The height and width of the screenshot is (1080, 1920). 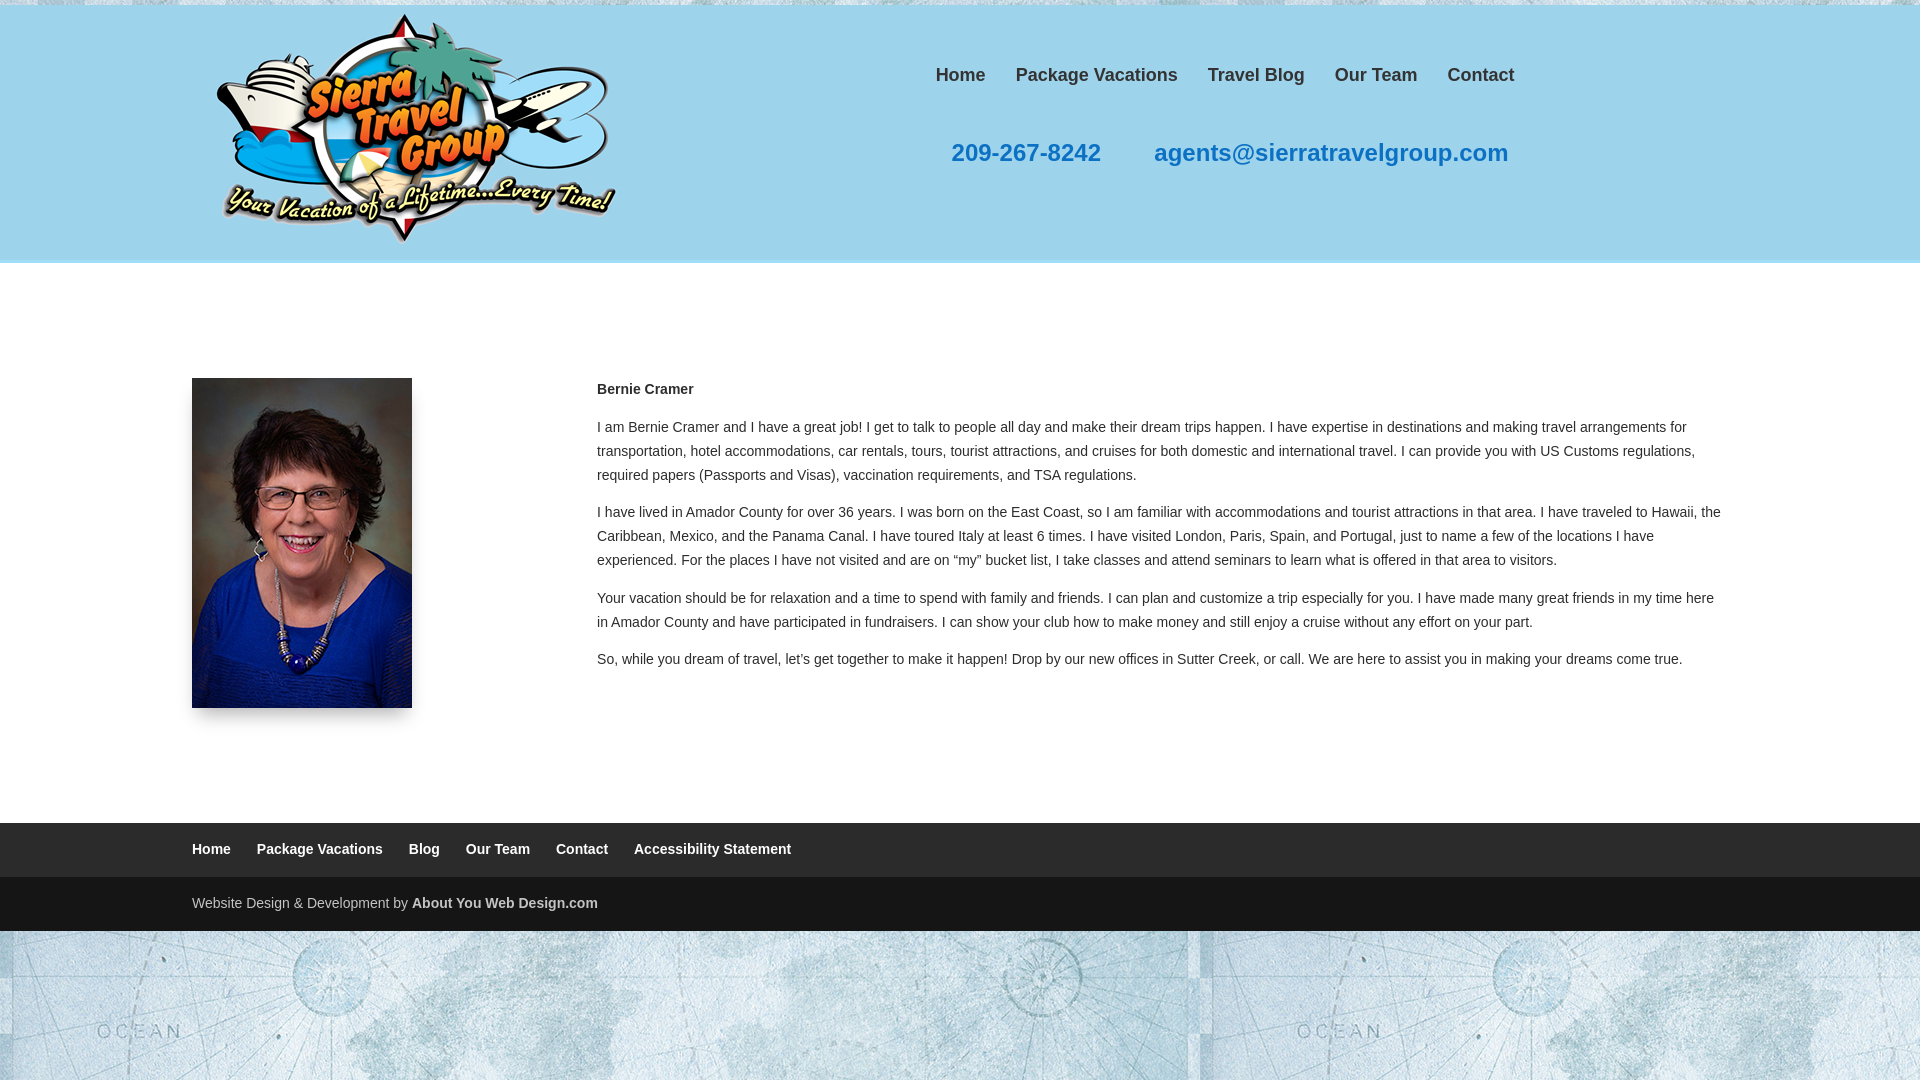 I want to click on Home, so click(x=960, y=75).